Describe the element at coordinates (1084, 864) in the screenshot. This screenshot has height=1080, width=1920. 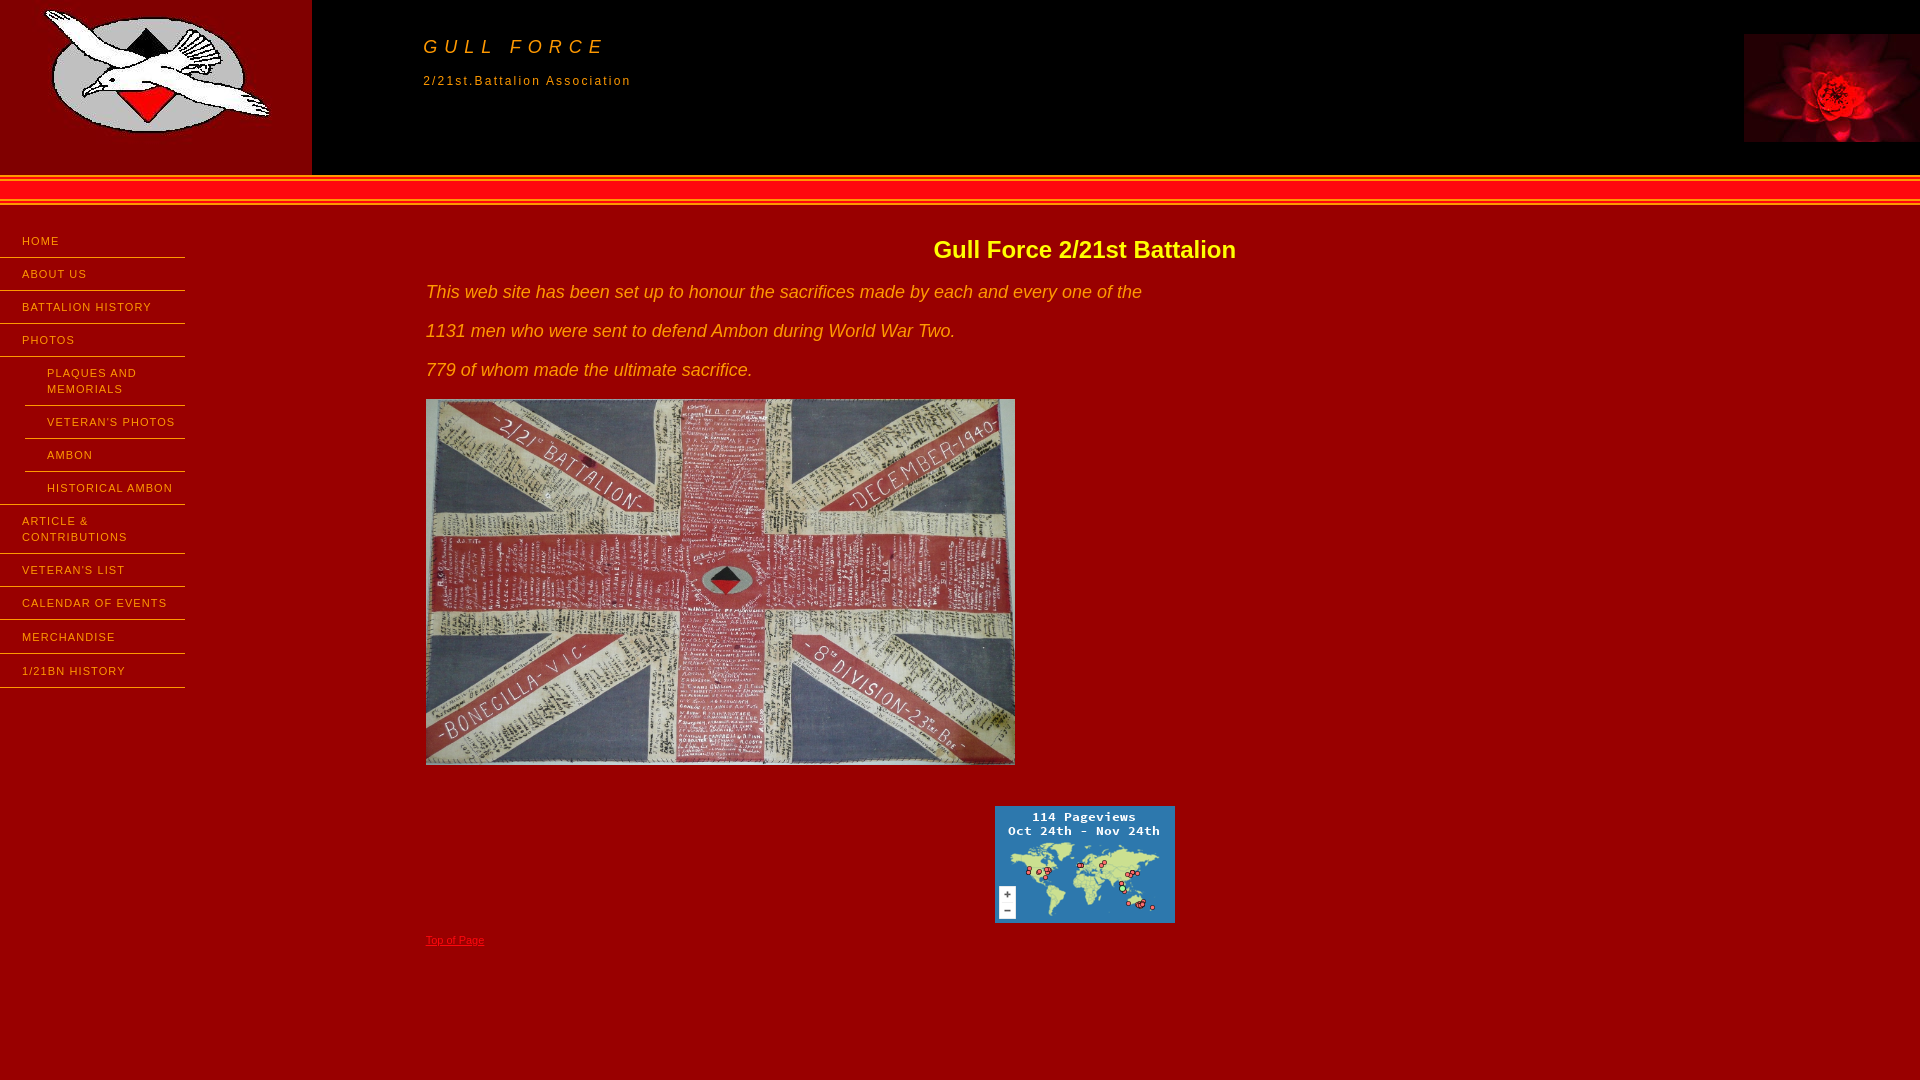
I see `Locations of visitors to this page` at that location.